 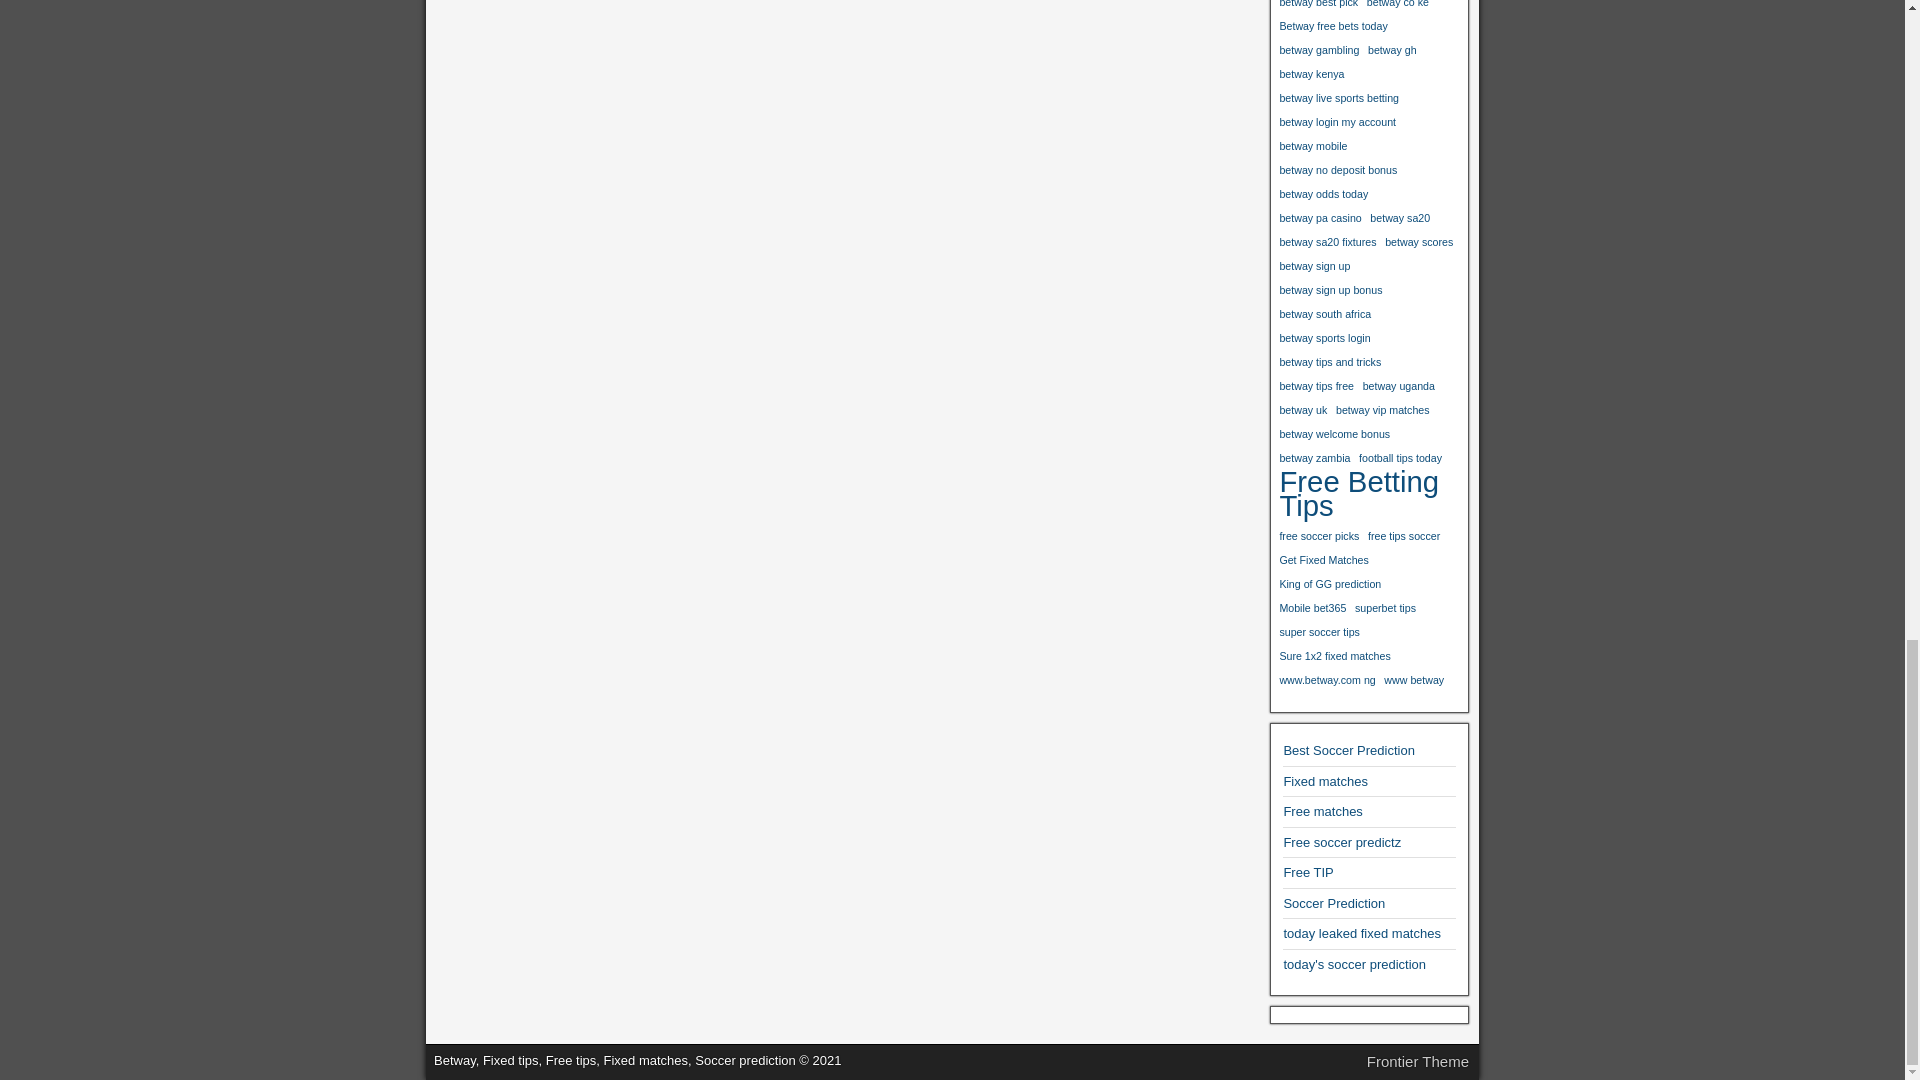 What do you see at coordinates (1316, 386) in the screenshot?
I see `betway tips free` at bounding box center [1316, 386].